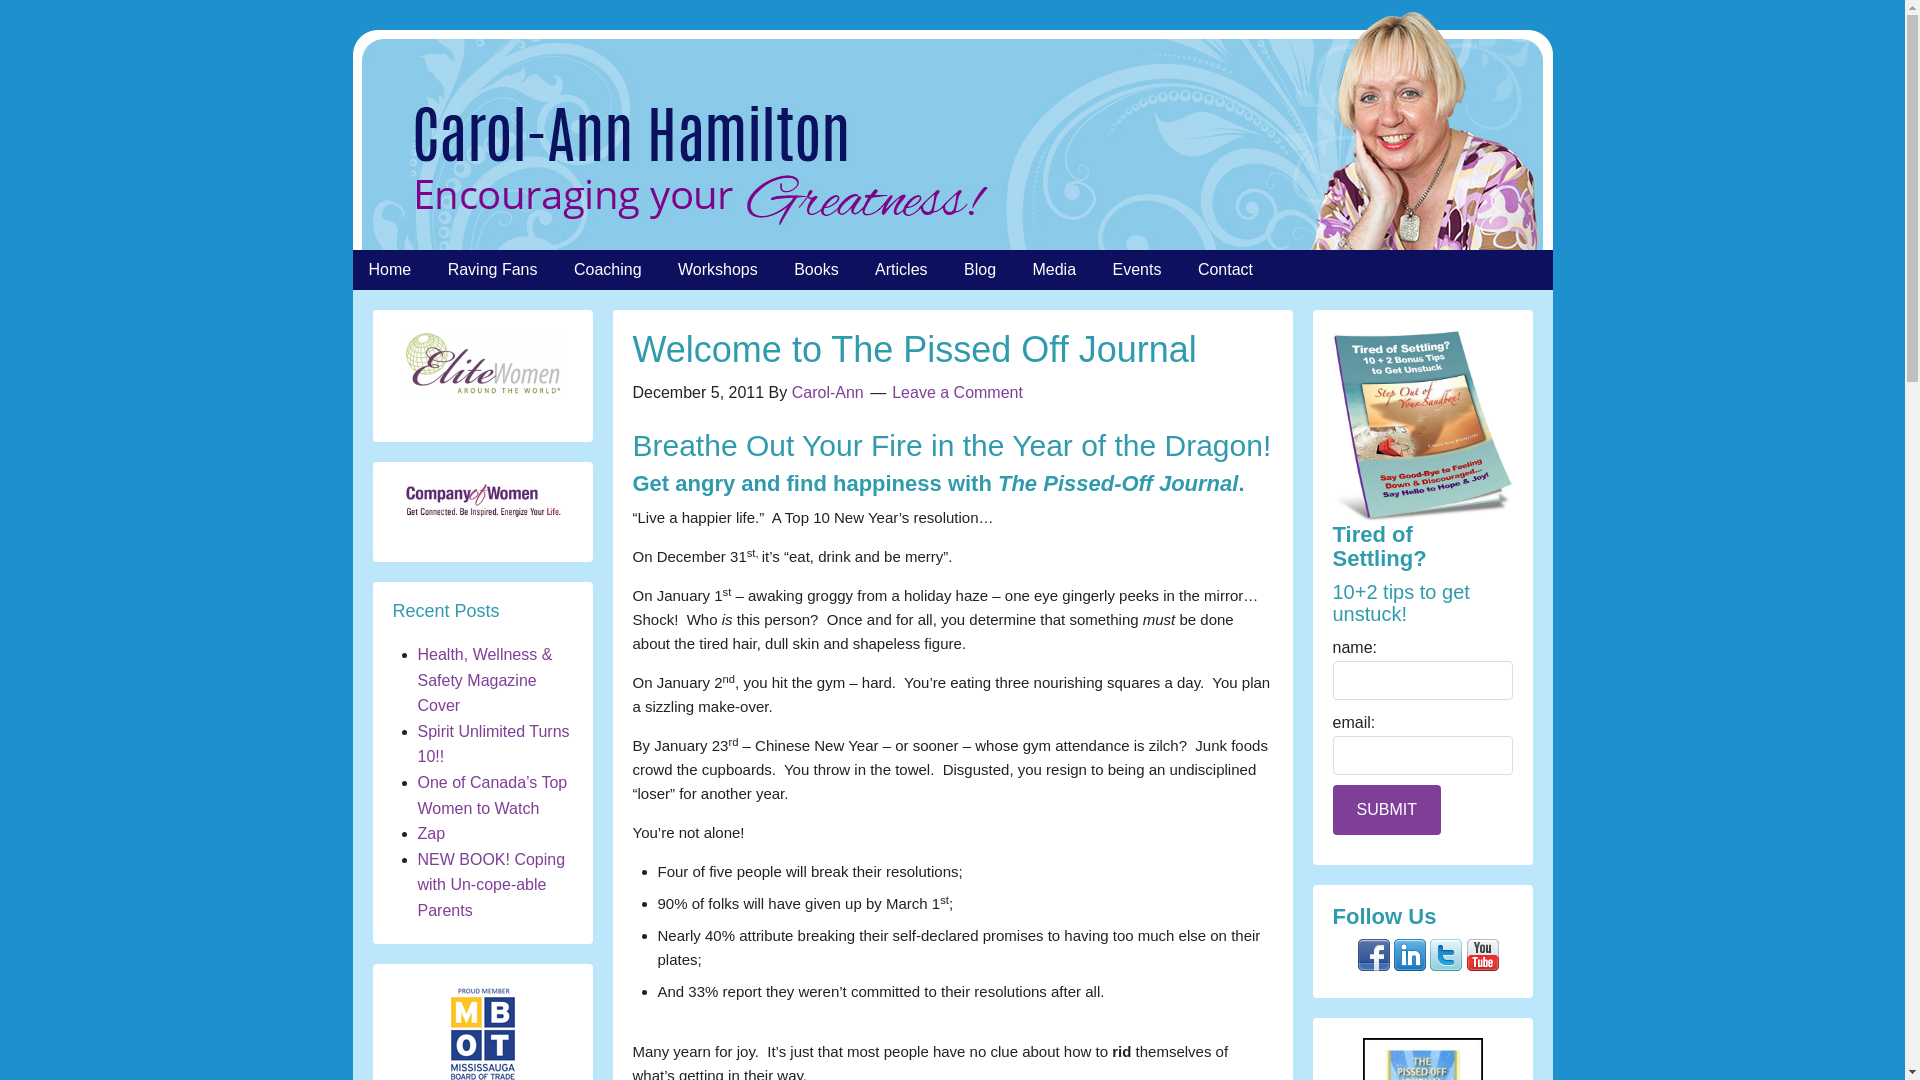 The image size is (1920, 1080). What do you see at coordinates (1446, 954) in the screenshot?
I see `Twitter` at bounding box center [1446, 954].